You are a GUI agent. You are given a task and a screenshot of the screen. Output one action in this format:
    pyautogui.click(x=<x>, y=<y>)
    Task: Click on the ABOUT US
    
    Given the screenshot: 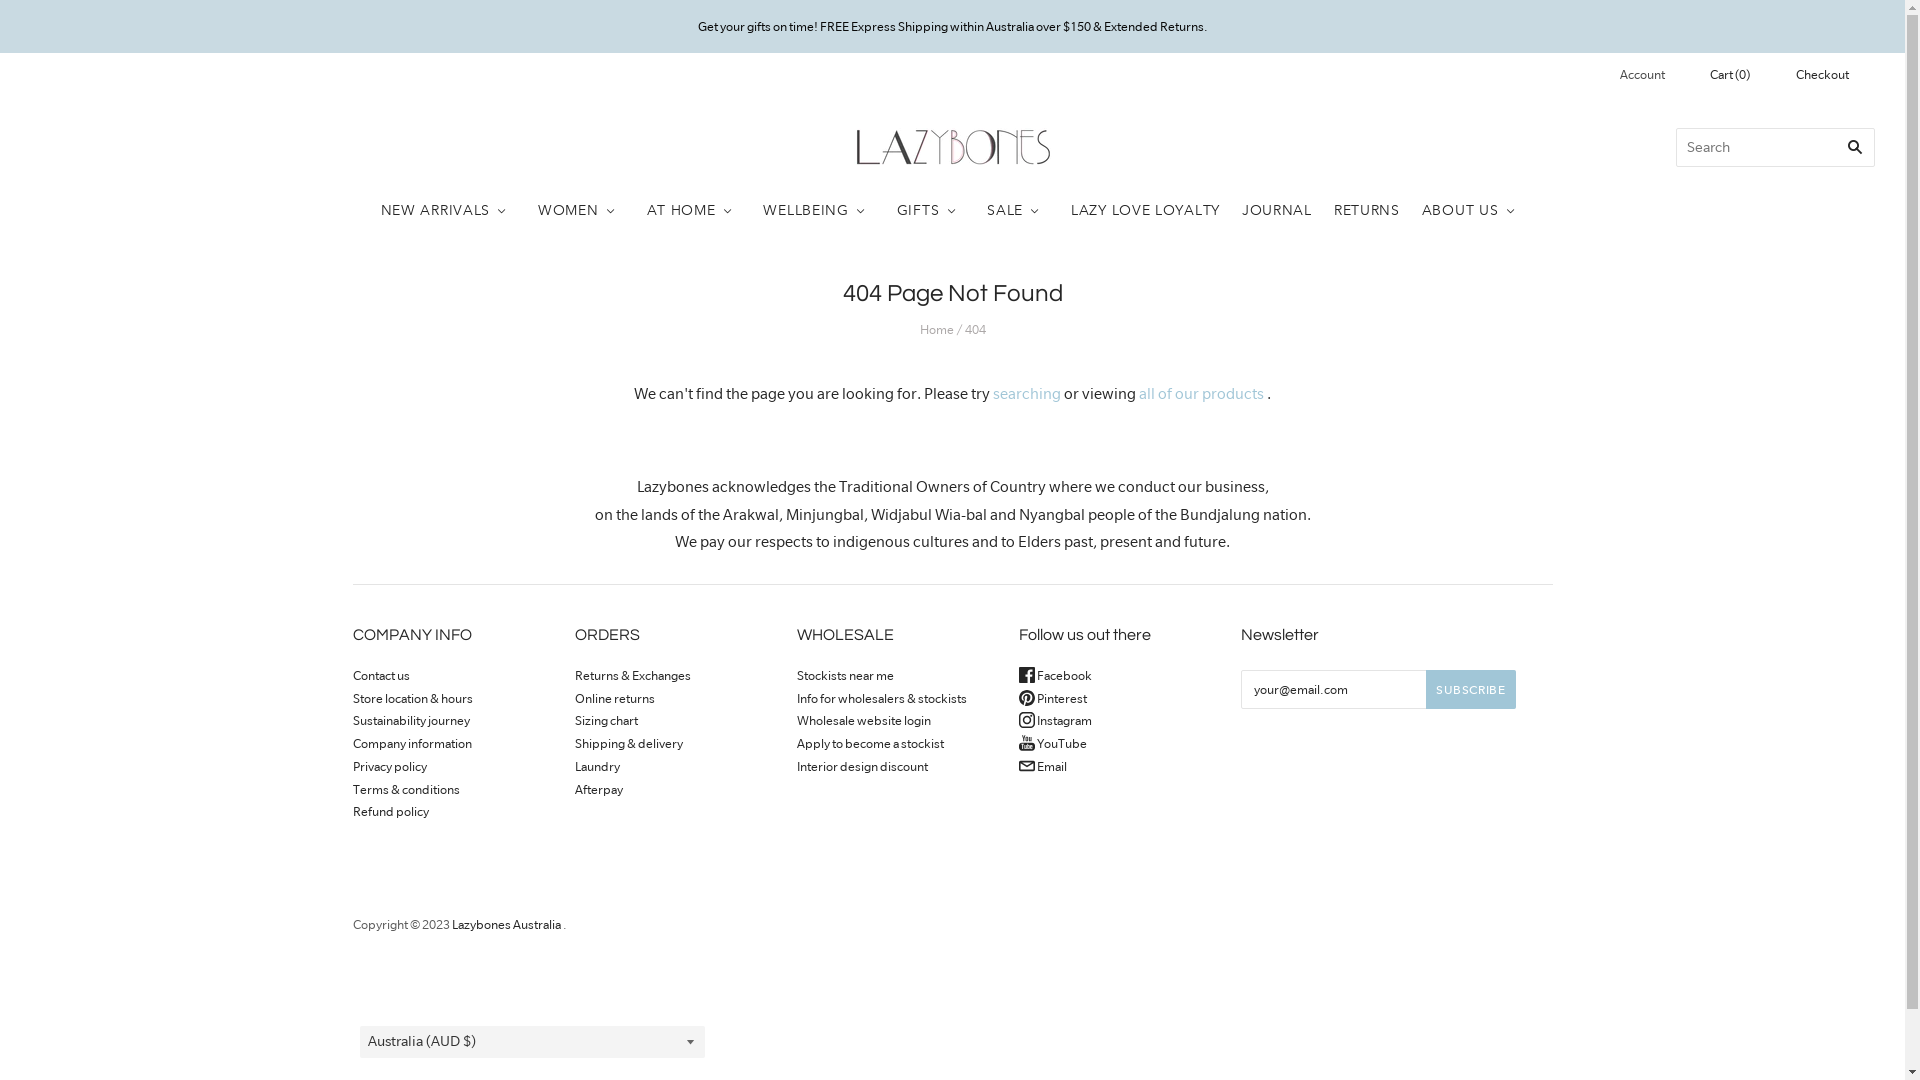 What is the action you would take?
    pyautogui.click(x=1474, y=210)
    